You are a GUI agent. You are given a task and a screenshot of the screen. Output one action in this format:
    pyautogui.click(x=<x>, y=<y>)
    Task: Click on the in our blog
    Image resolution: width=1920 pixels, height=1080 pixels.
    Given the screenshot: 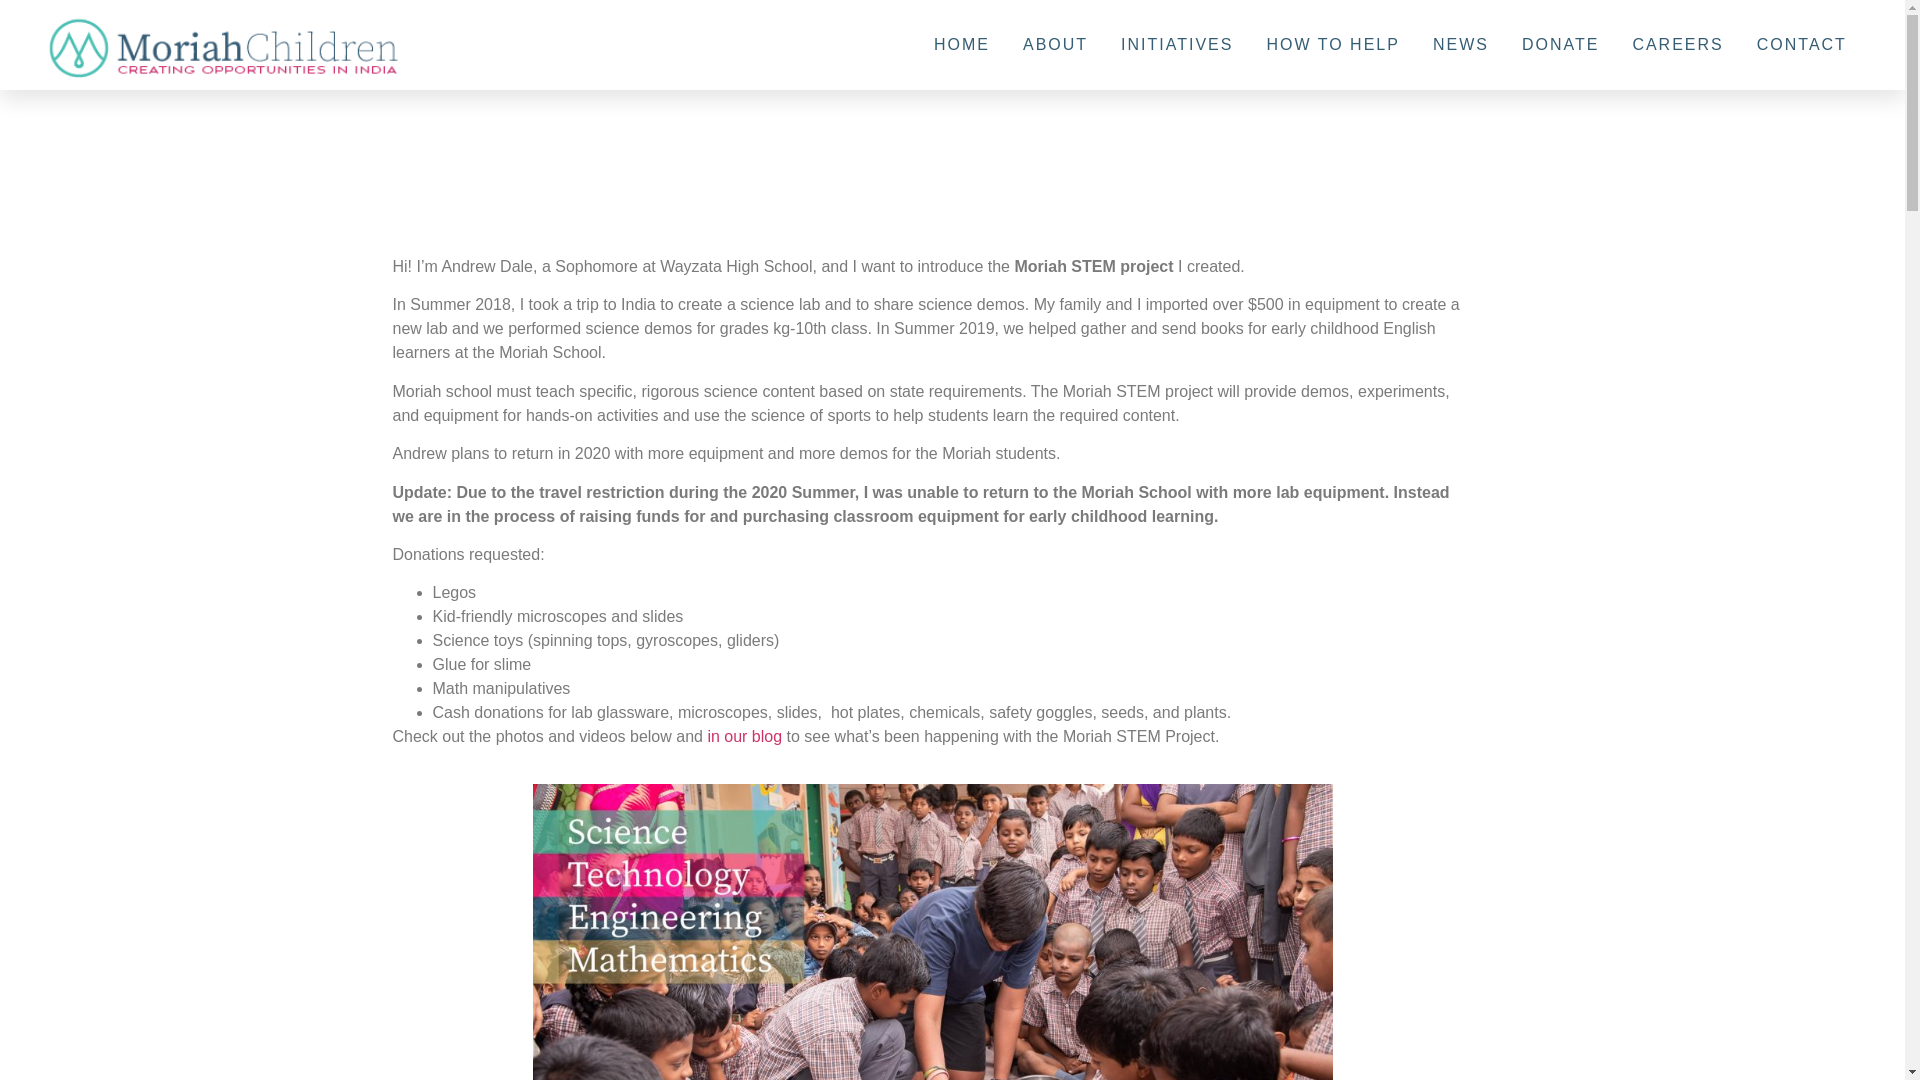 What is the action you would take?
    pyautogui.click(x=744, y=736)
    